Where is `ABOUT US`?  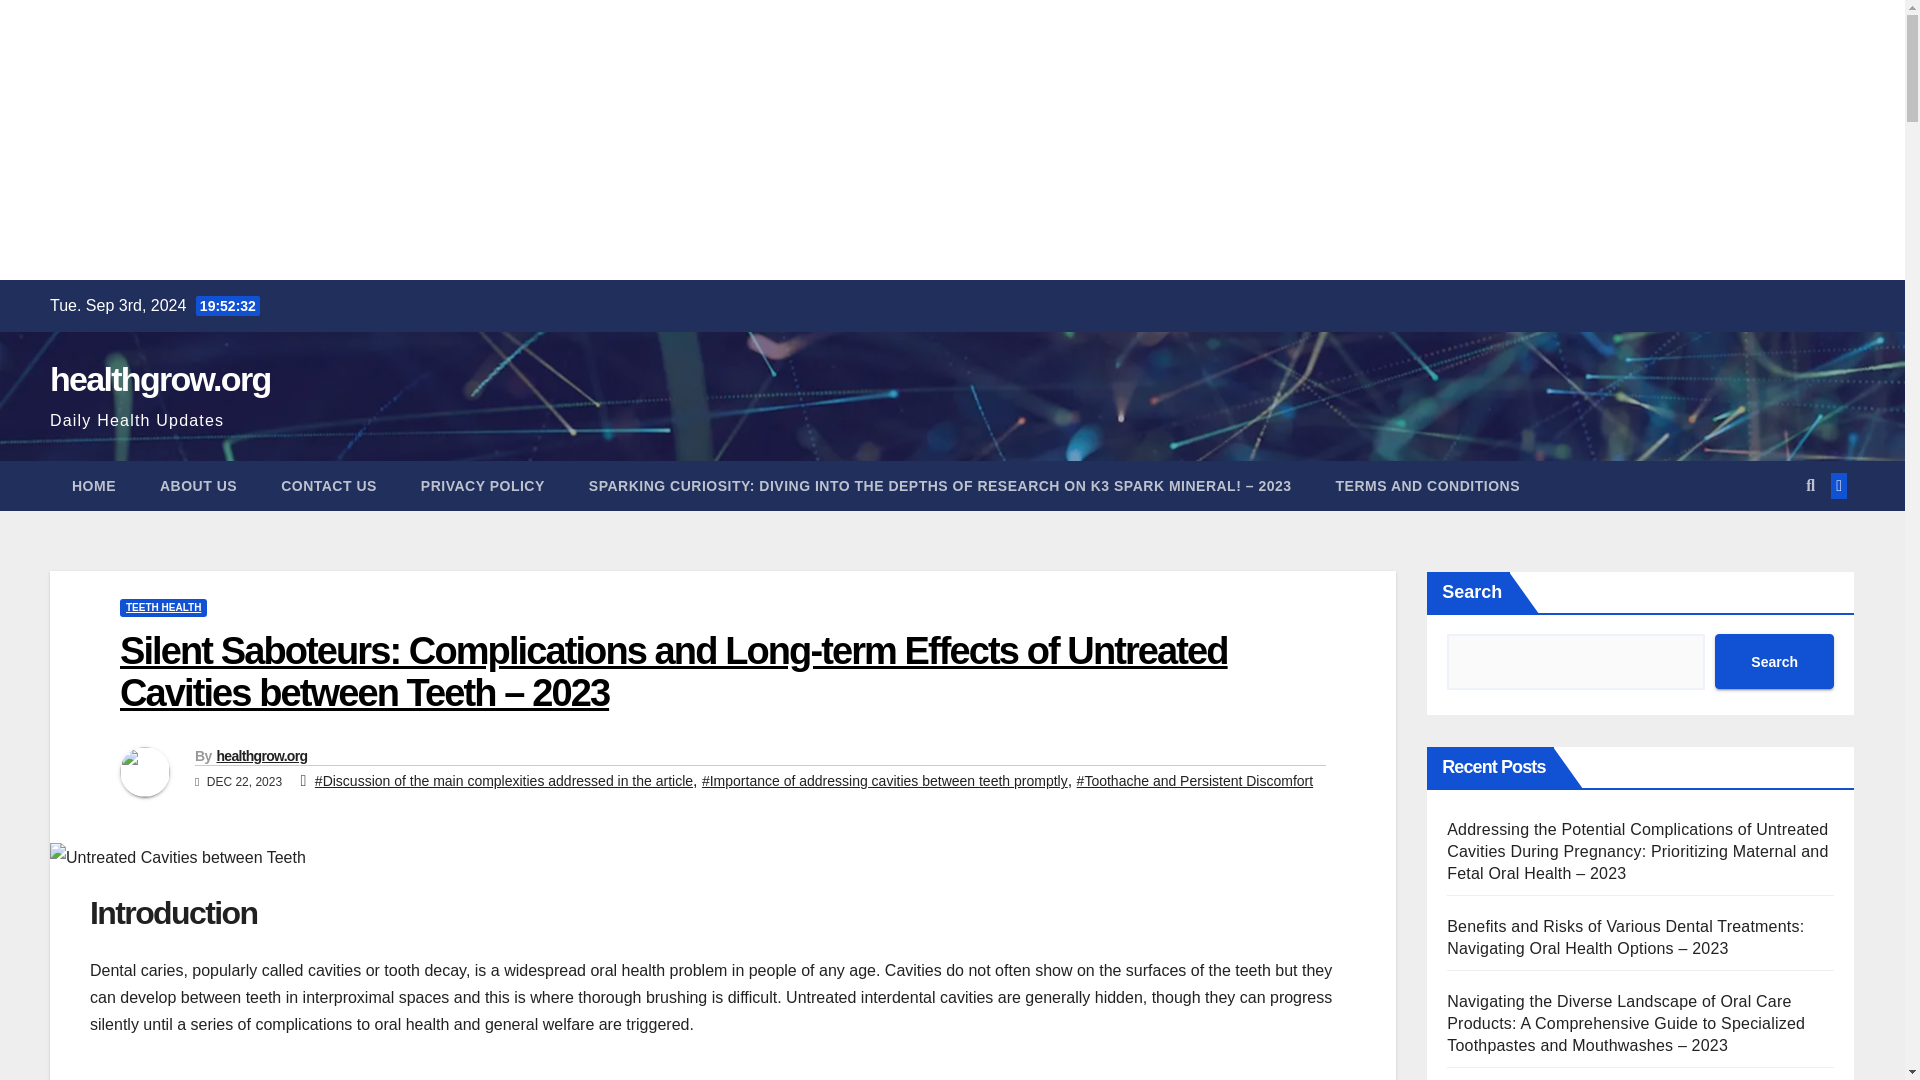
ABOUT US is located at coordinates (198, 486).